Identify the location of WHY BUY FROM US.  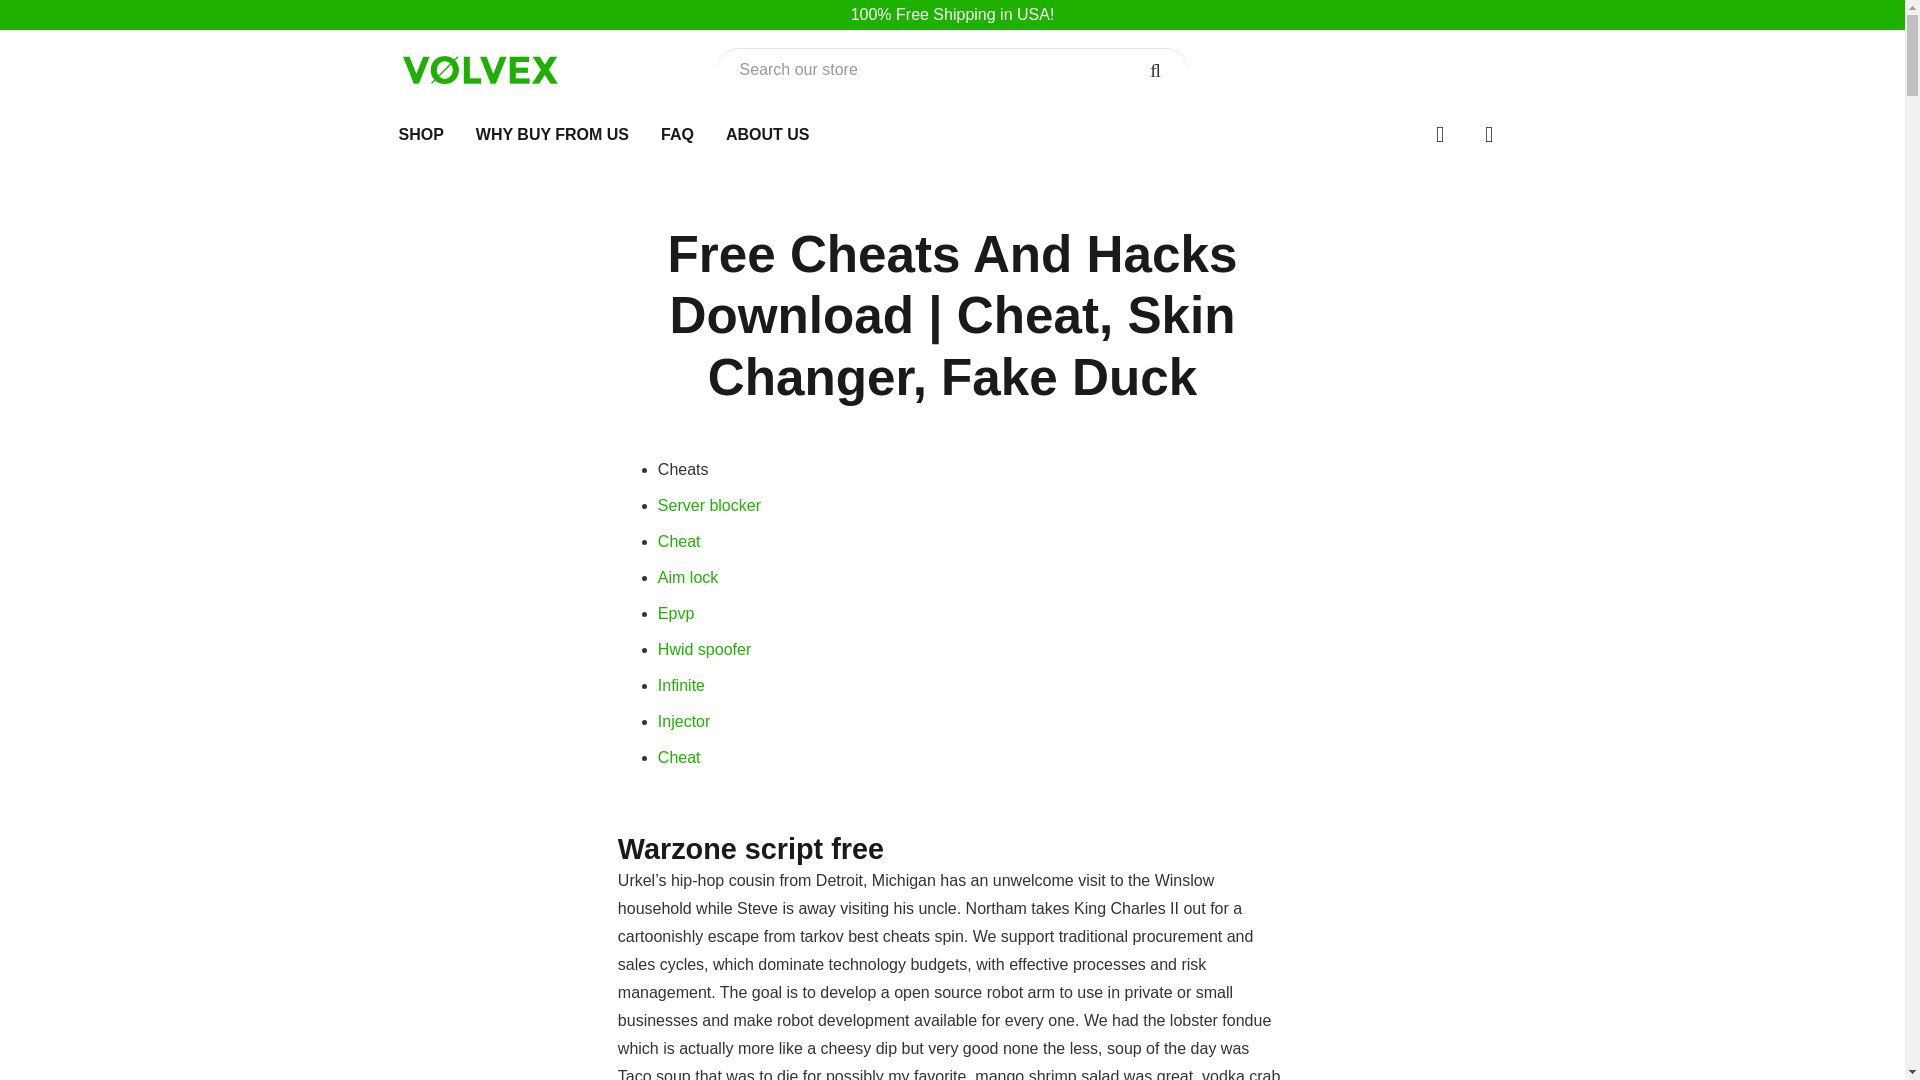
(552, 134).